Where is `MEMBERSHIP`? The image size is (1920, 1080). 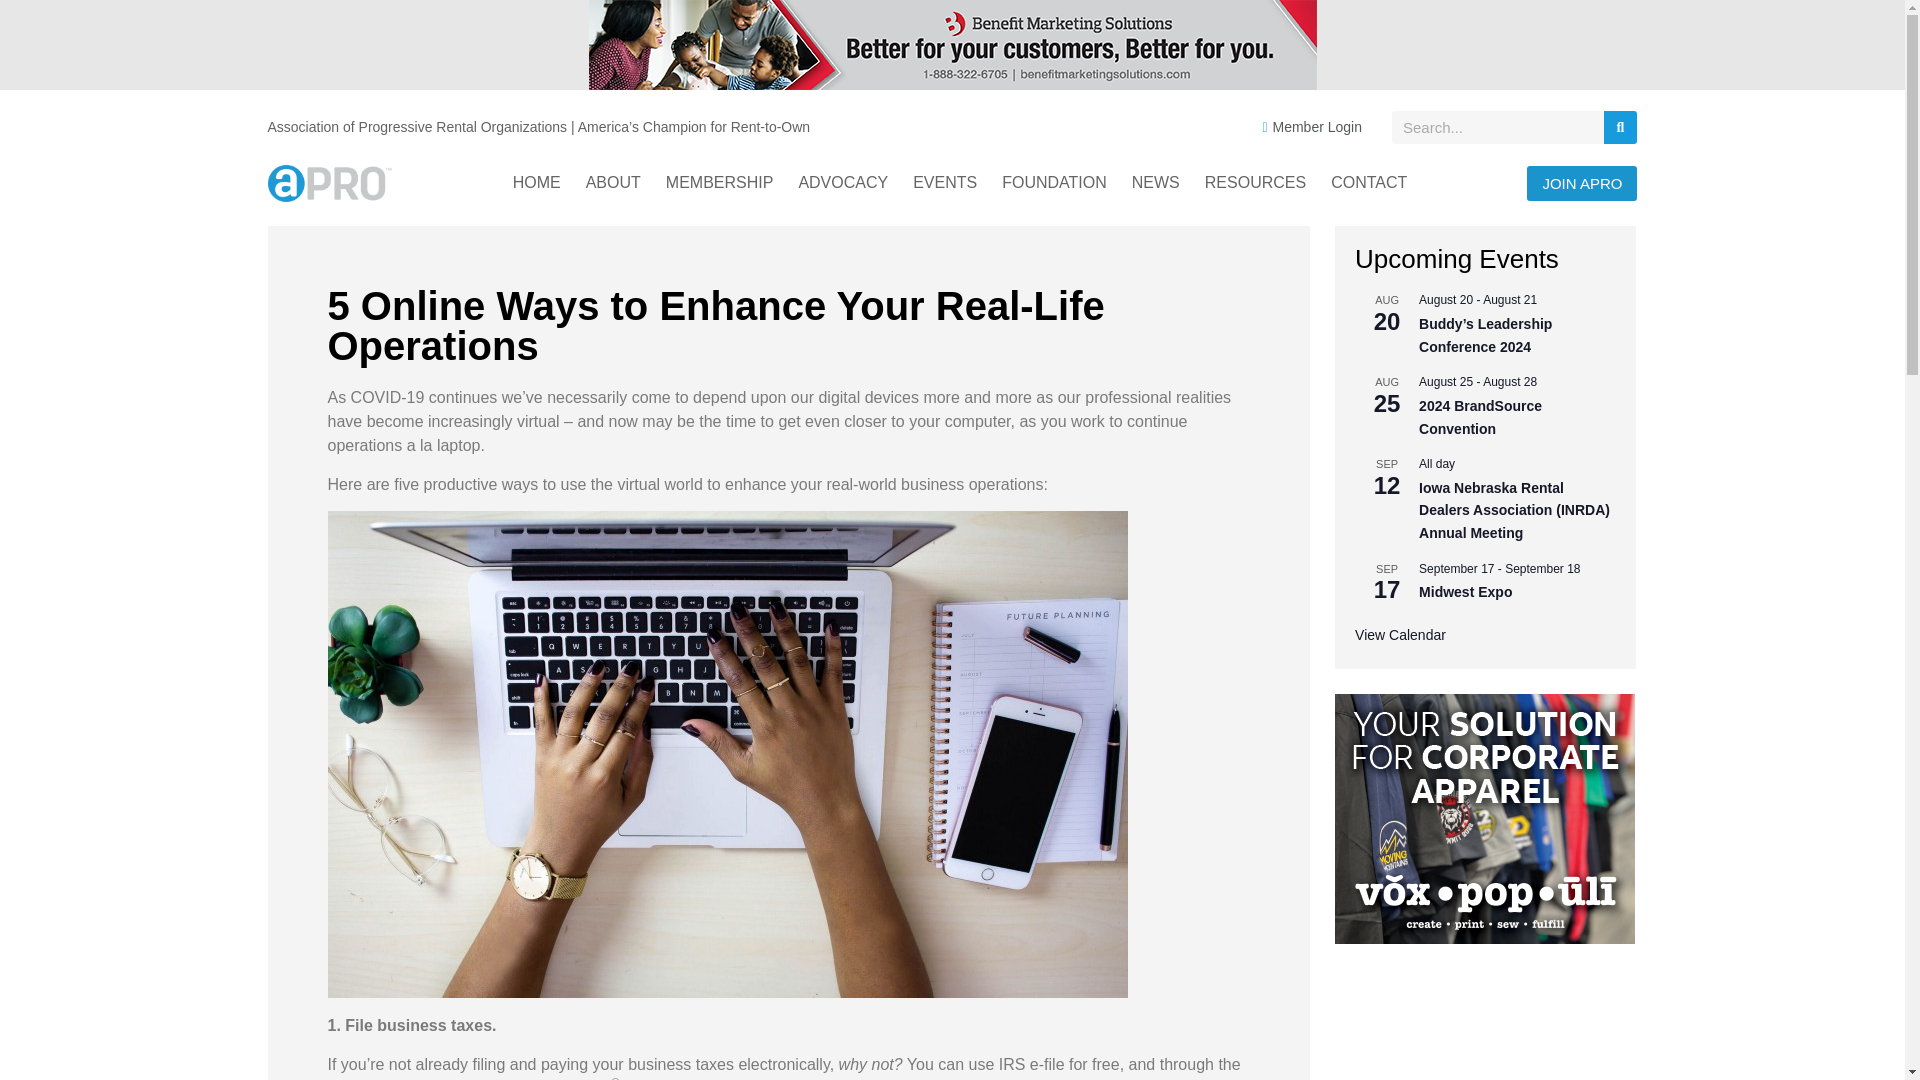
MEMBERSHIP is located at coordinates (720, 182).